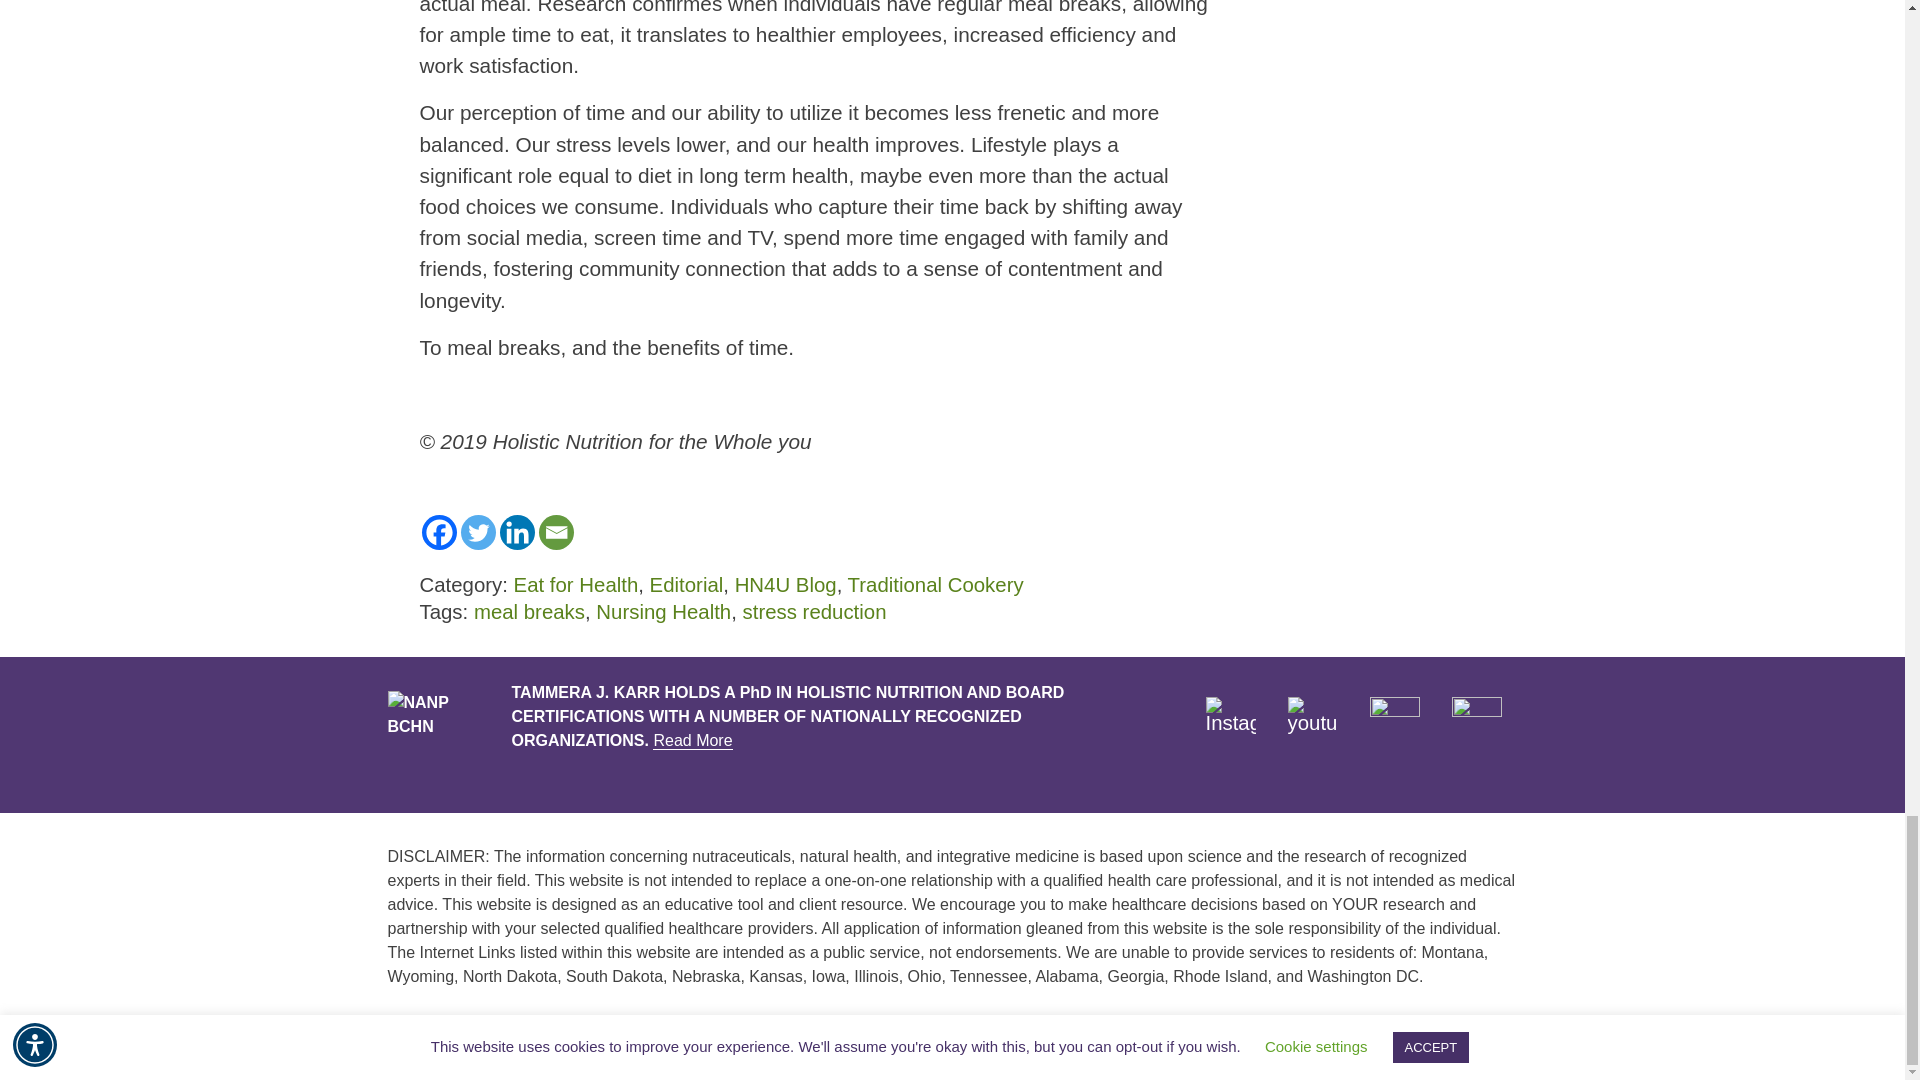 The height and width of the screenshot is (1080, 1920). Describe the element at coordinates (439, 532) in the screenshot. I see `Facebook` at that location.